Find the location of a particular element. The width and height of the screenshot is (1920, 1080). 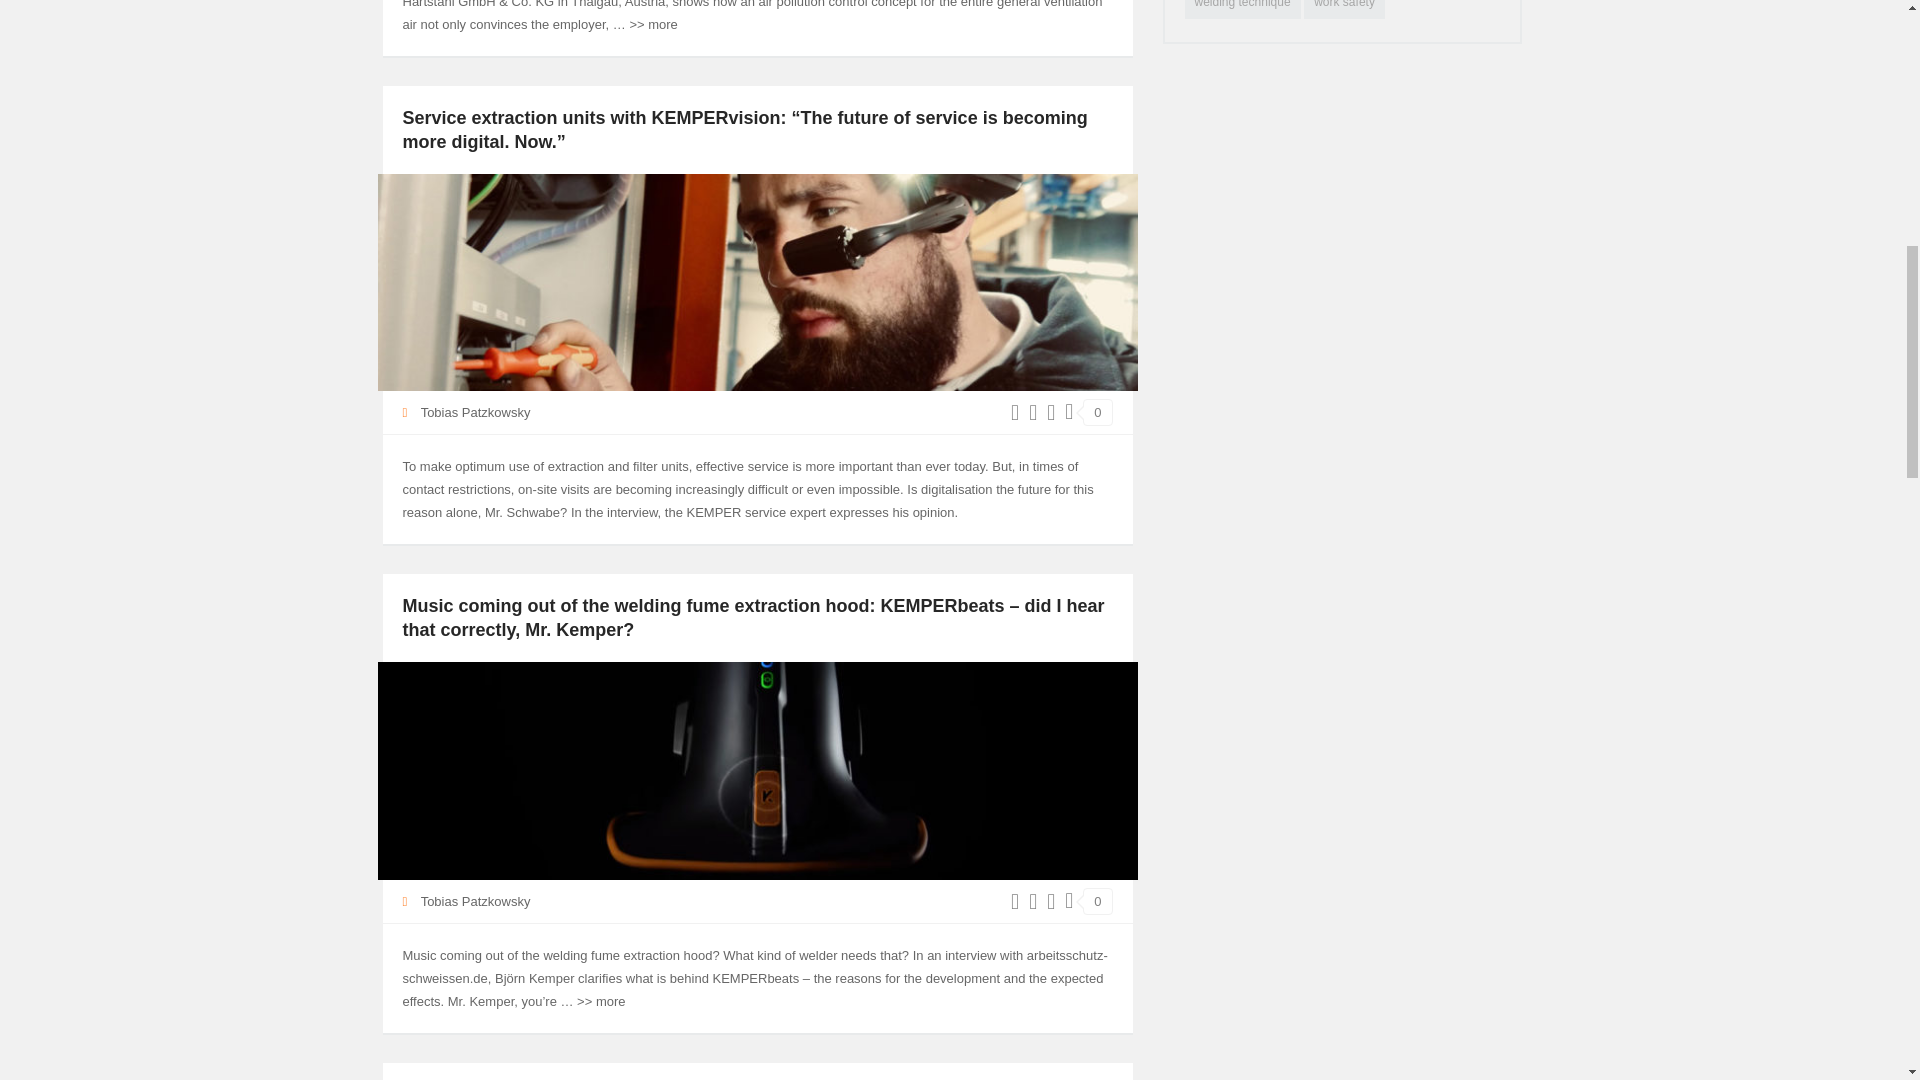

View all posts by Tobias Patzkowsky is located at coordinates (476, 902).